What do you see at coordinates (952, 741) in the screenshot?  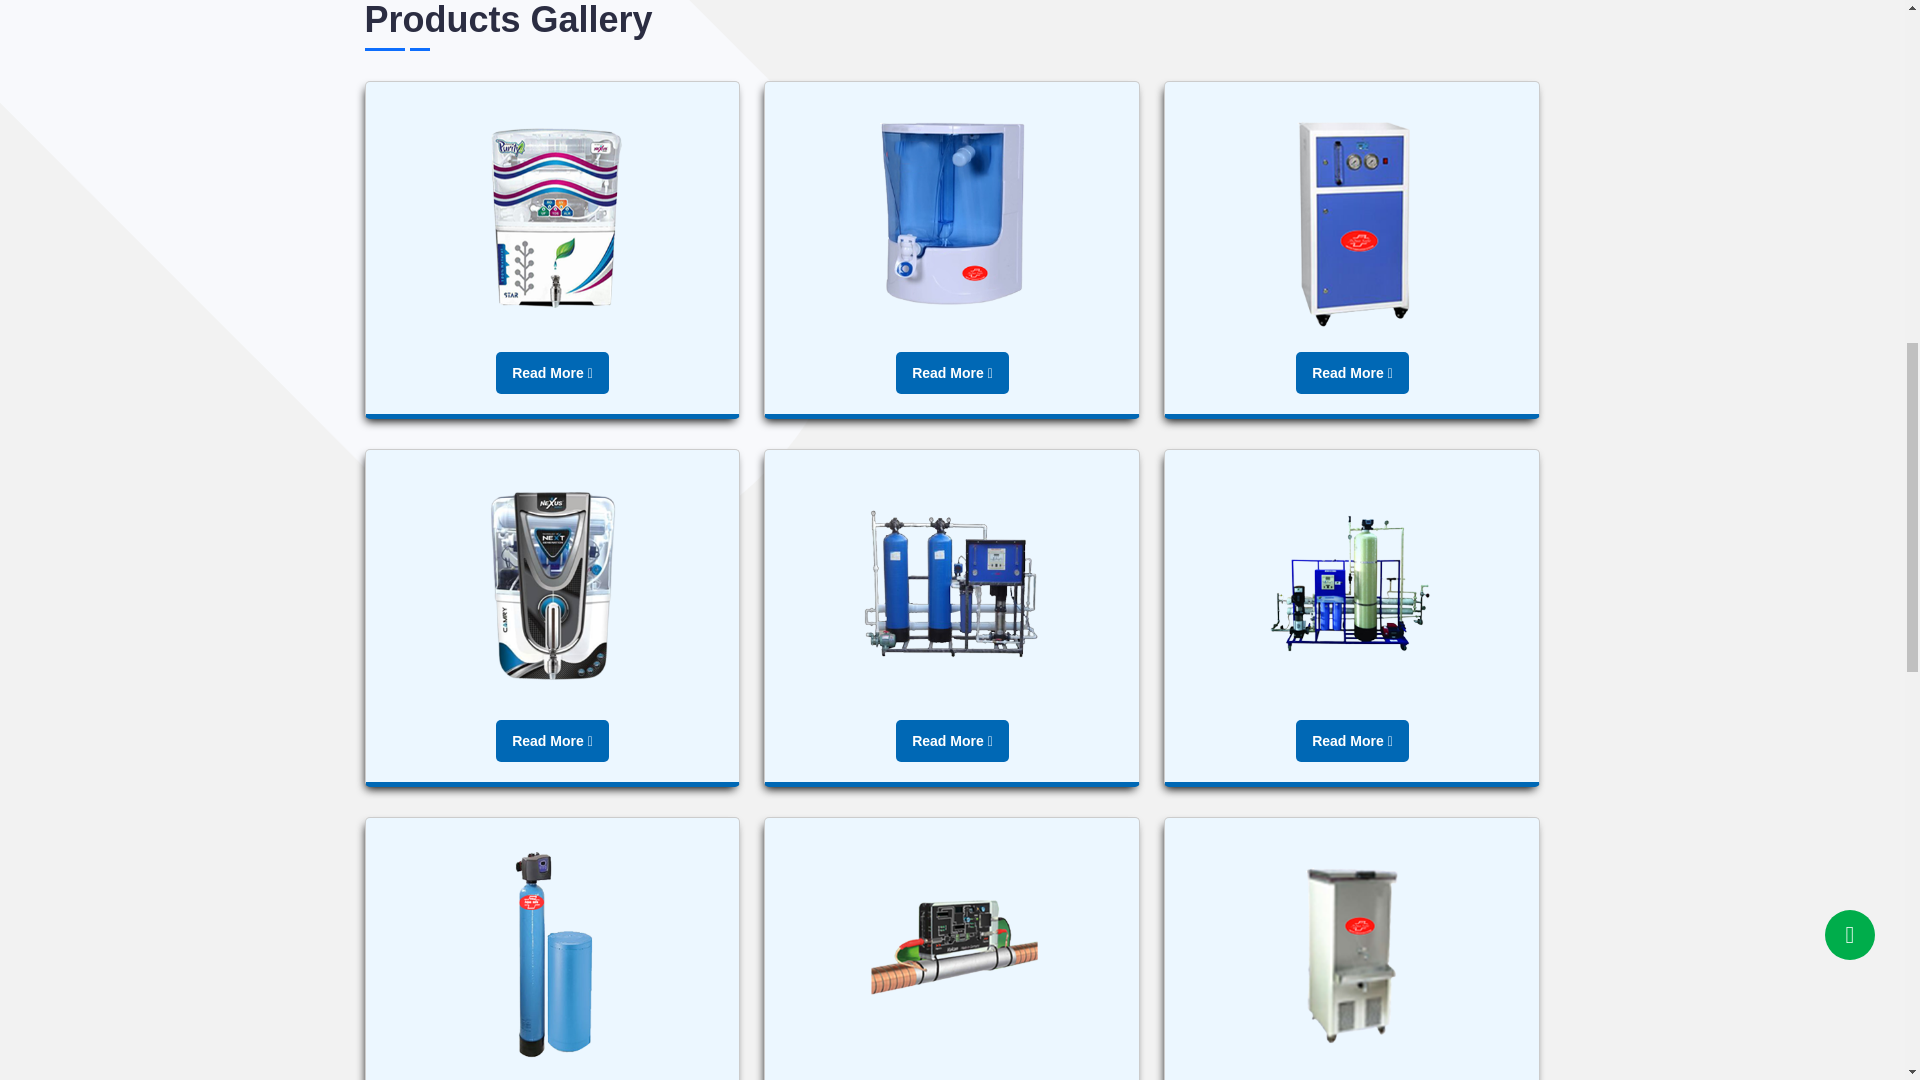 I see `Read More` at bounding box center [952, 741].